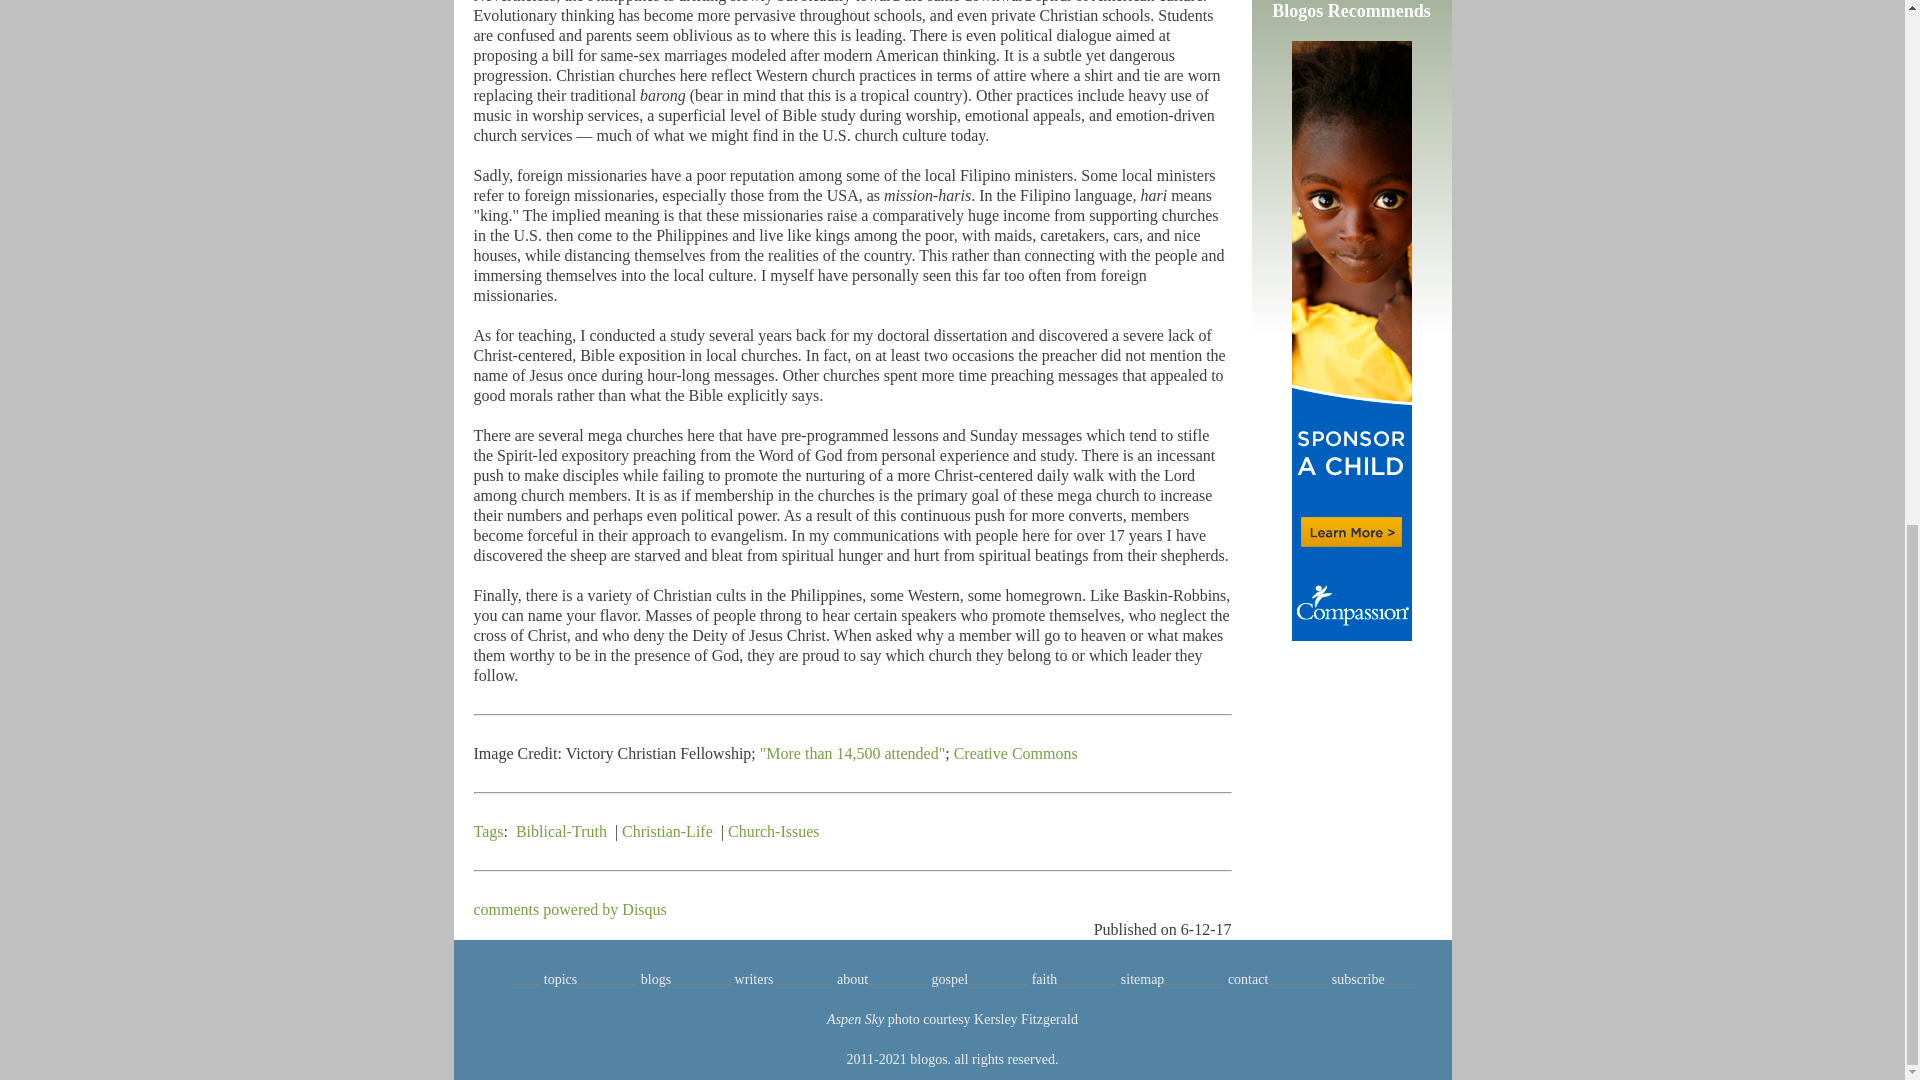  Describe the element at coordinates (852, 980) in the screenshot. I see `about` at that location.